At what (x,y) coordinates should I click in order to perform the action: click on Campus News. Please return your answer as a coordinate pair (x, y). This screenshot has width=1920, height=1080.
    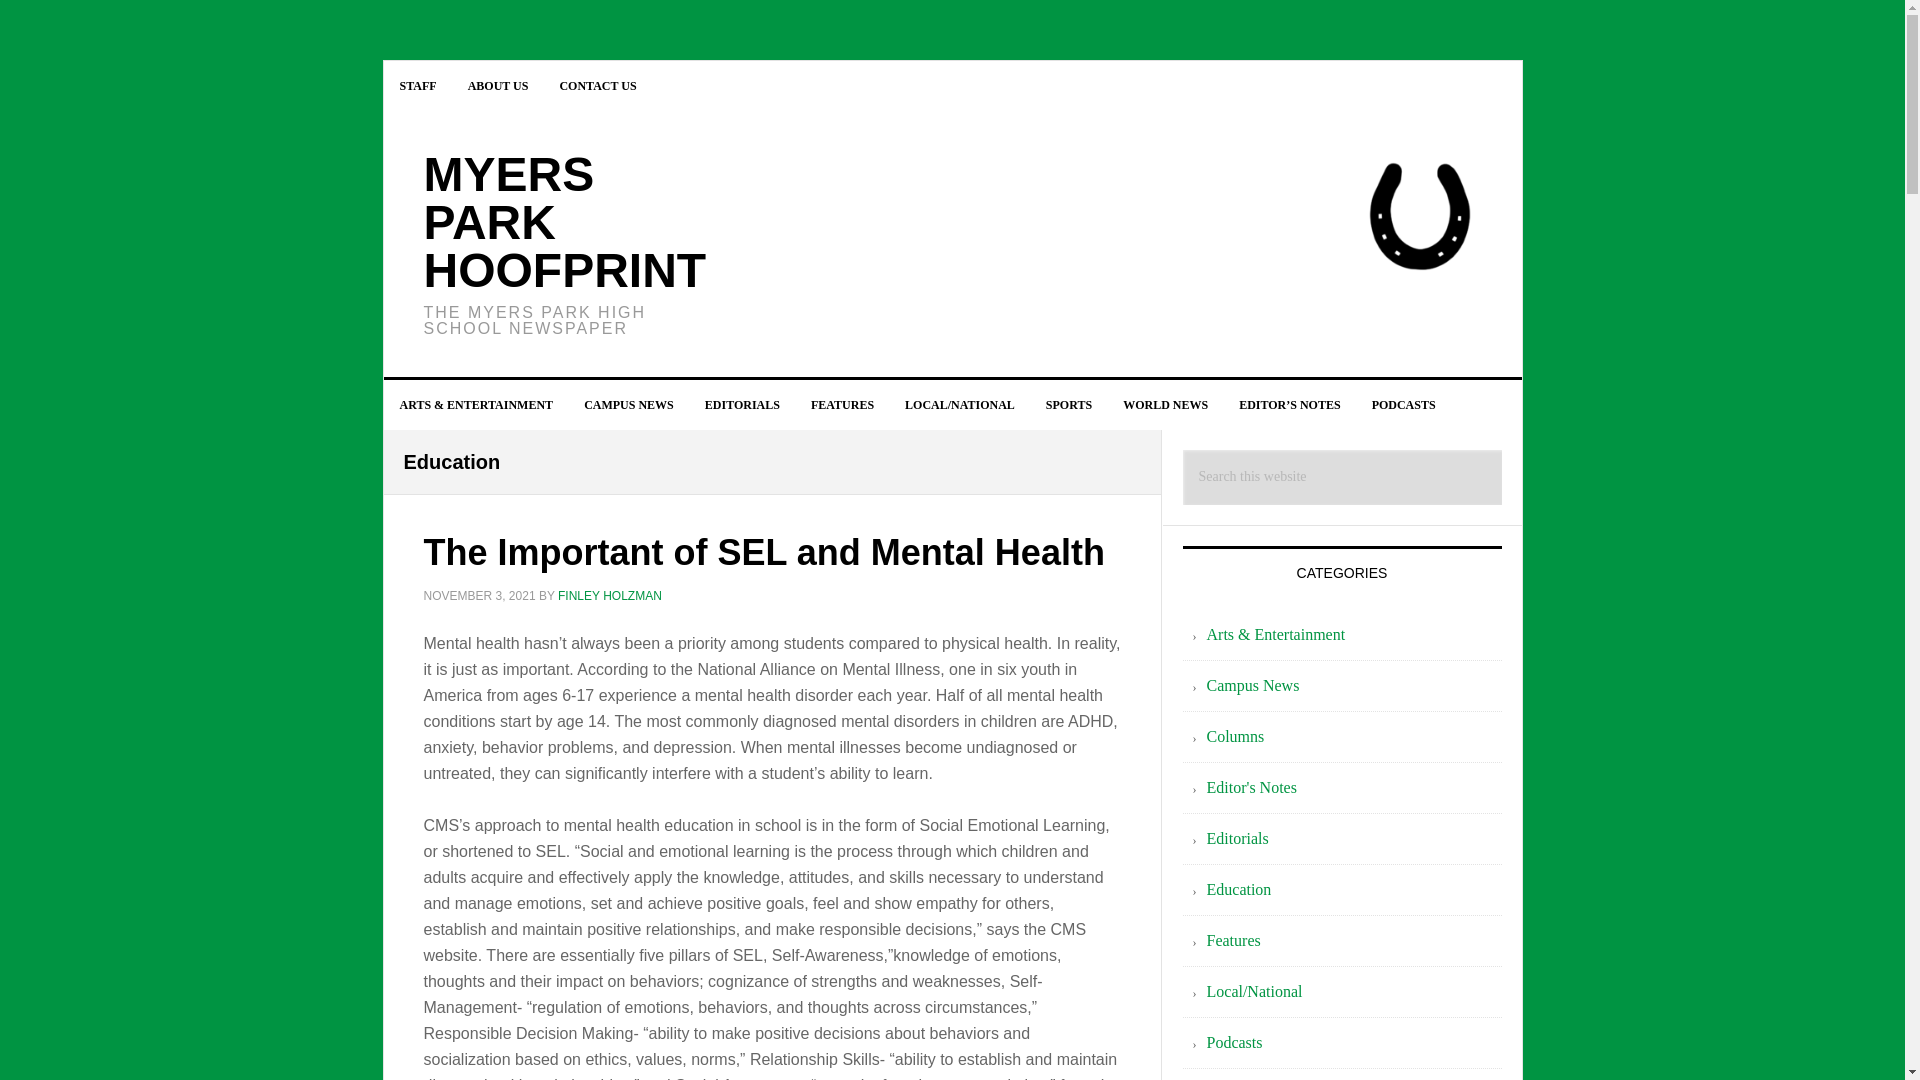
    Looking at the image, I should click on (1252, 686).